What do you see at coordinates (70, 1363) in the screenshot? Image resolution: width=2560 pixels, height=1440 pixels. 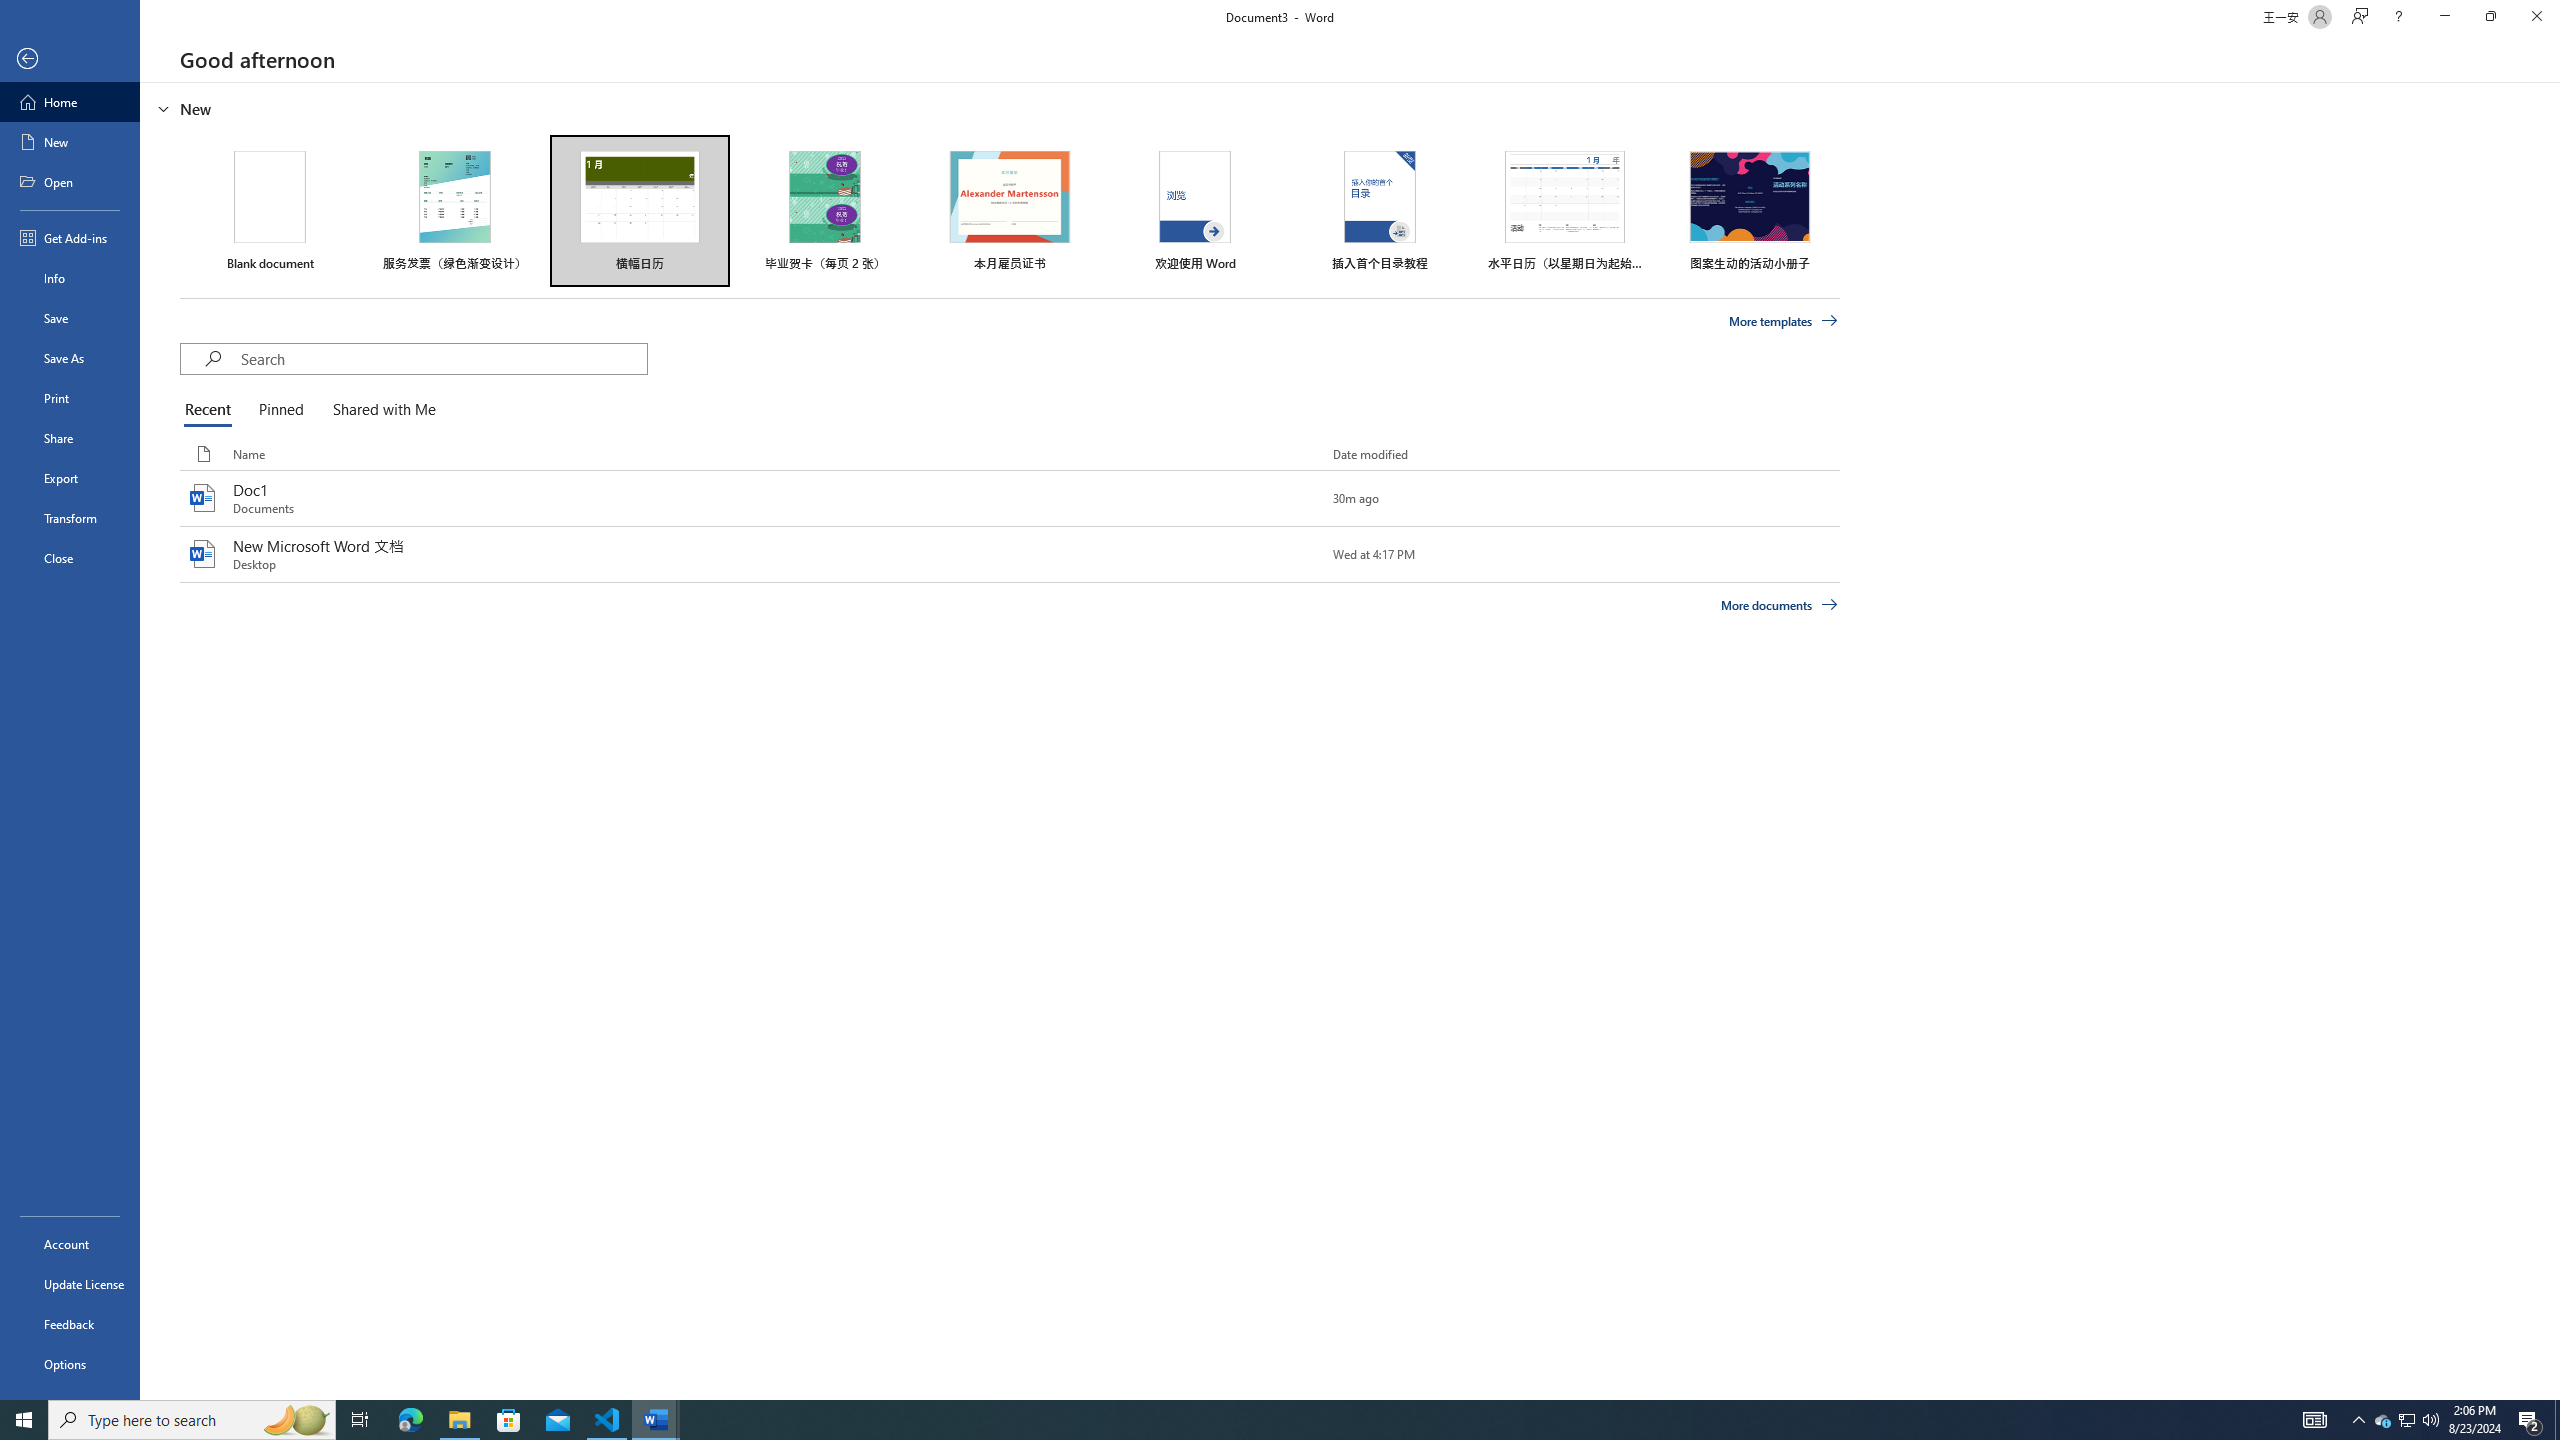 I see `Options` at bounding box center [70, 1363].